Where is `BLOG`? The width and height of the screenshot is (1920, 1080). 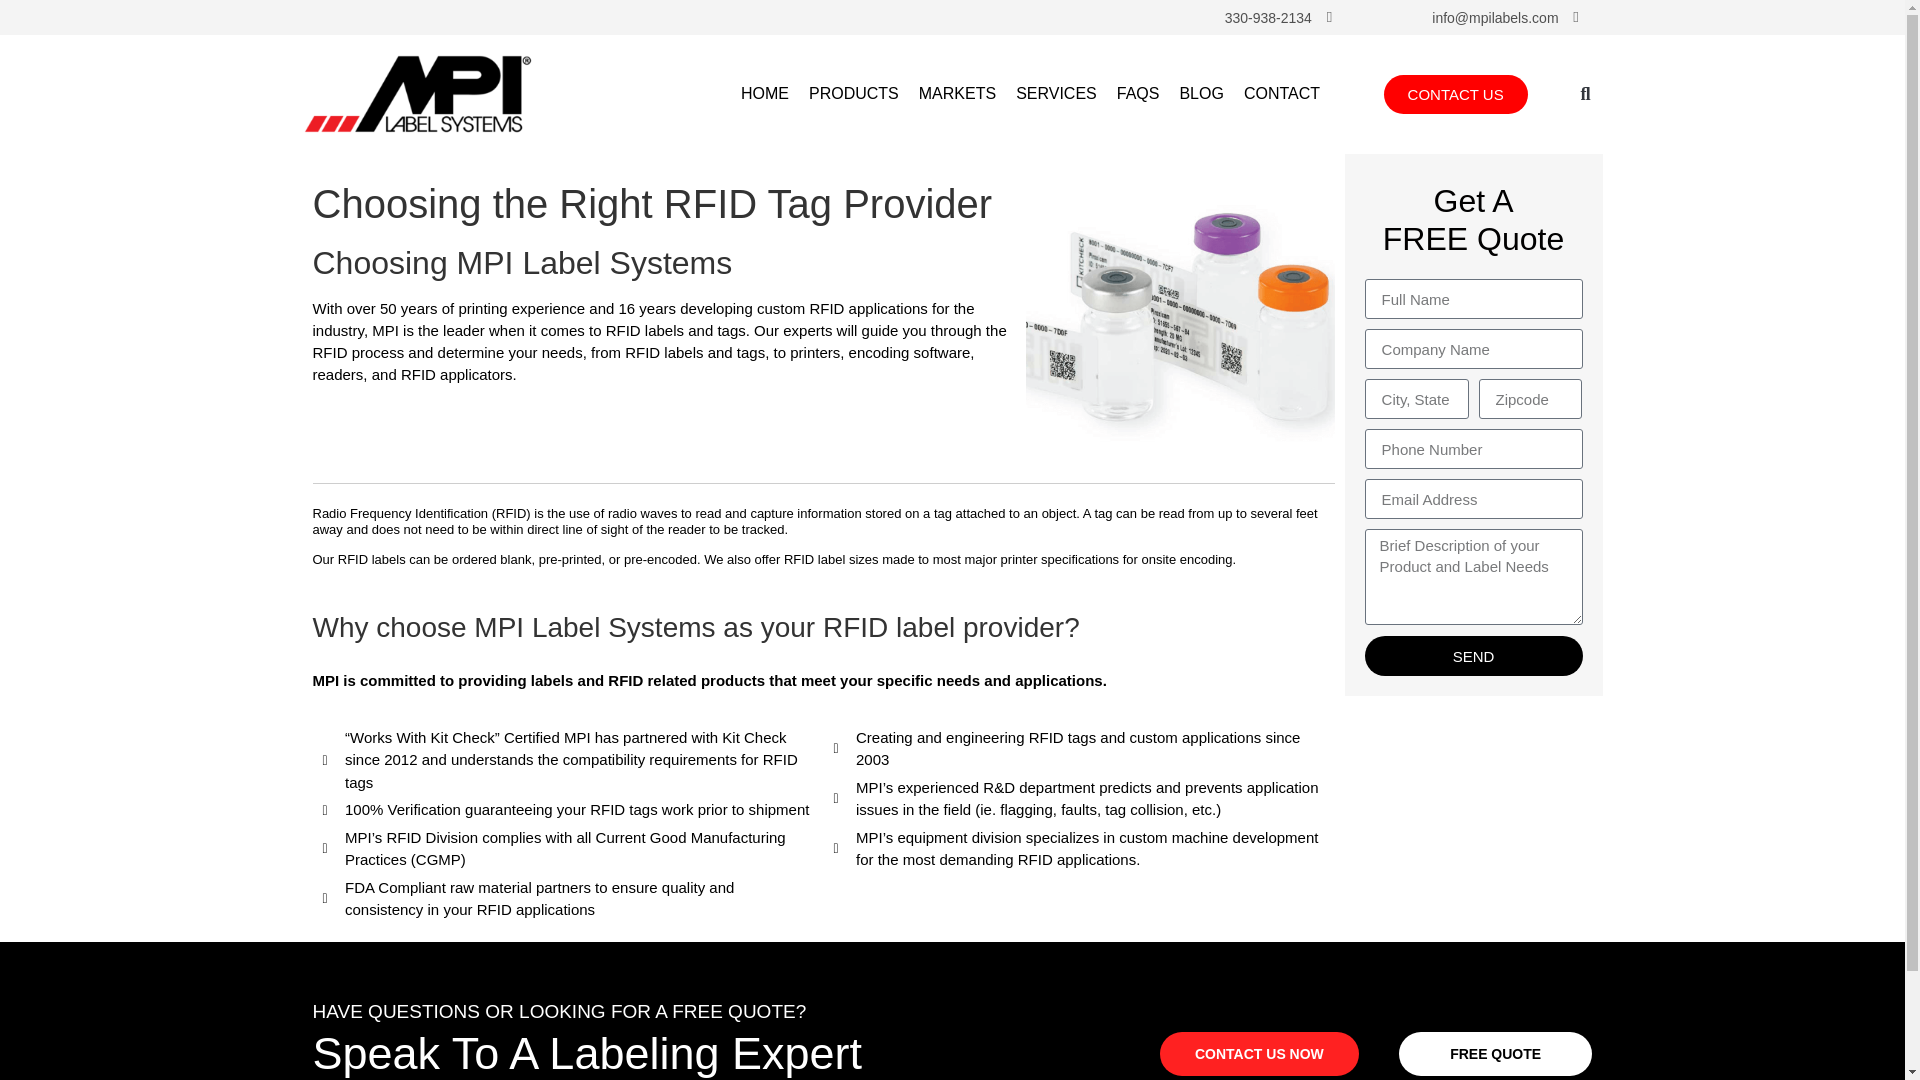
BLOG is located at coordinates (1200, 94).